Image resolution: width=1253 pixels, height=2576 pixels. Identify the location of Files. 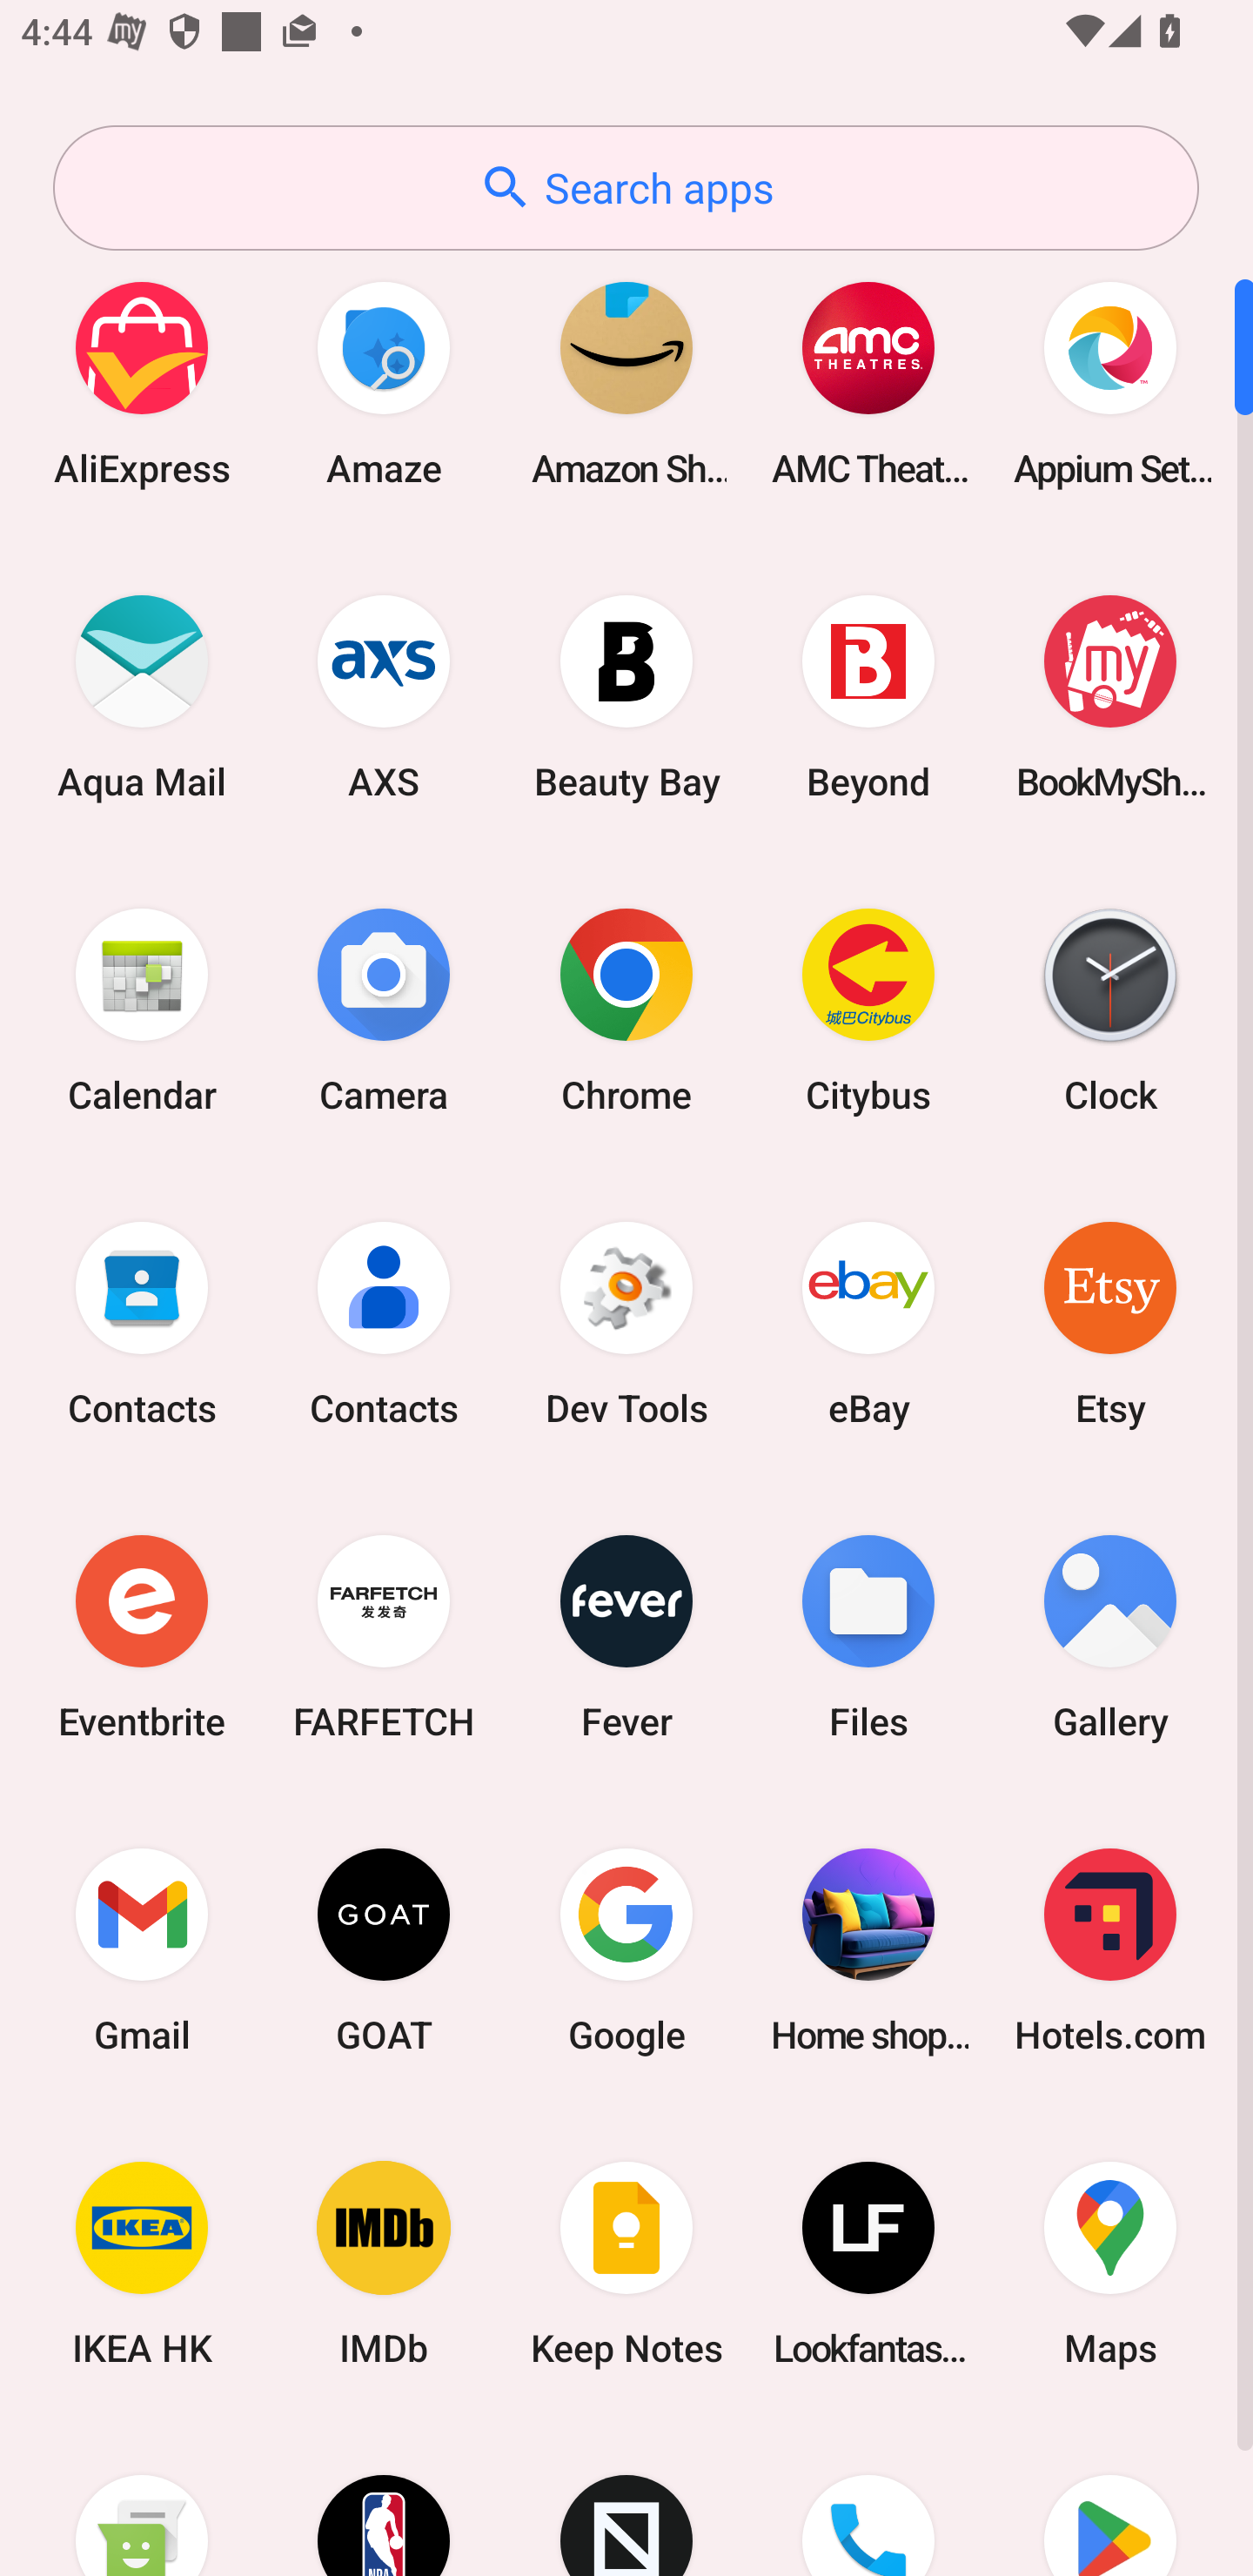
(868, 1636).